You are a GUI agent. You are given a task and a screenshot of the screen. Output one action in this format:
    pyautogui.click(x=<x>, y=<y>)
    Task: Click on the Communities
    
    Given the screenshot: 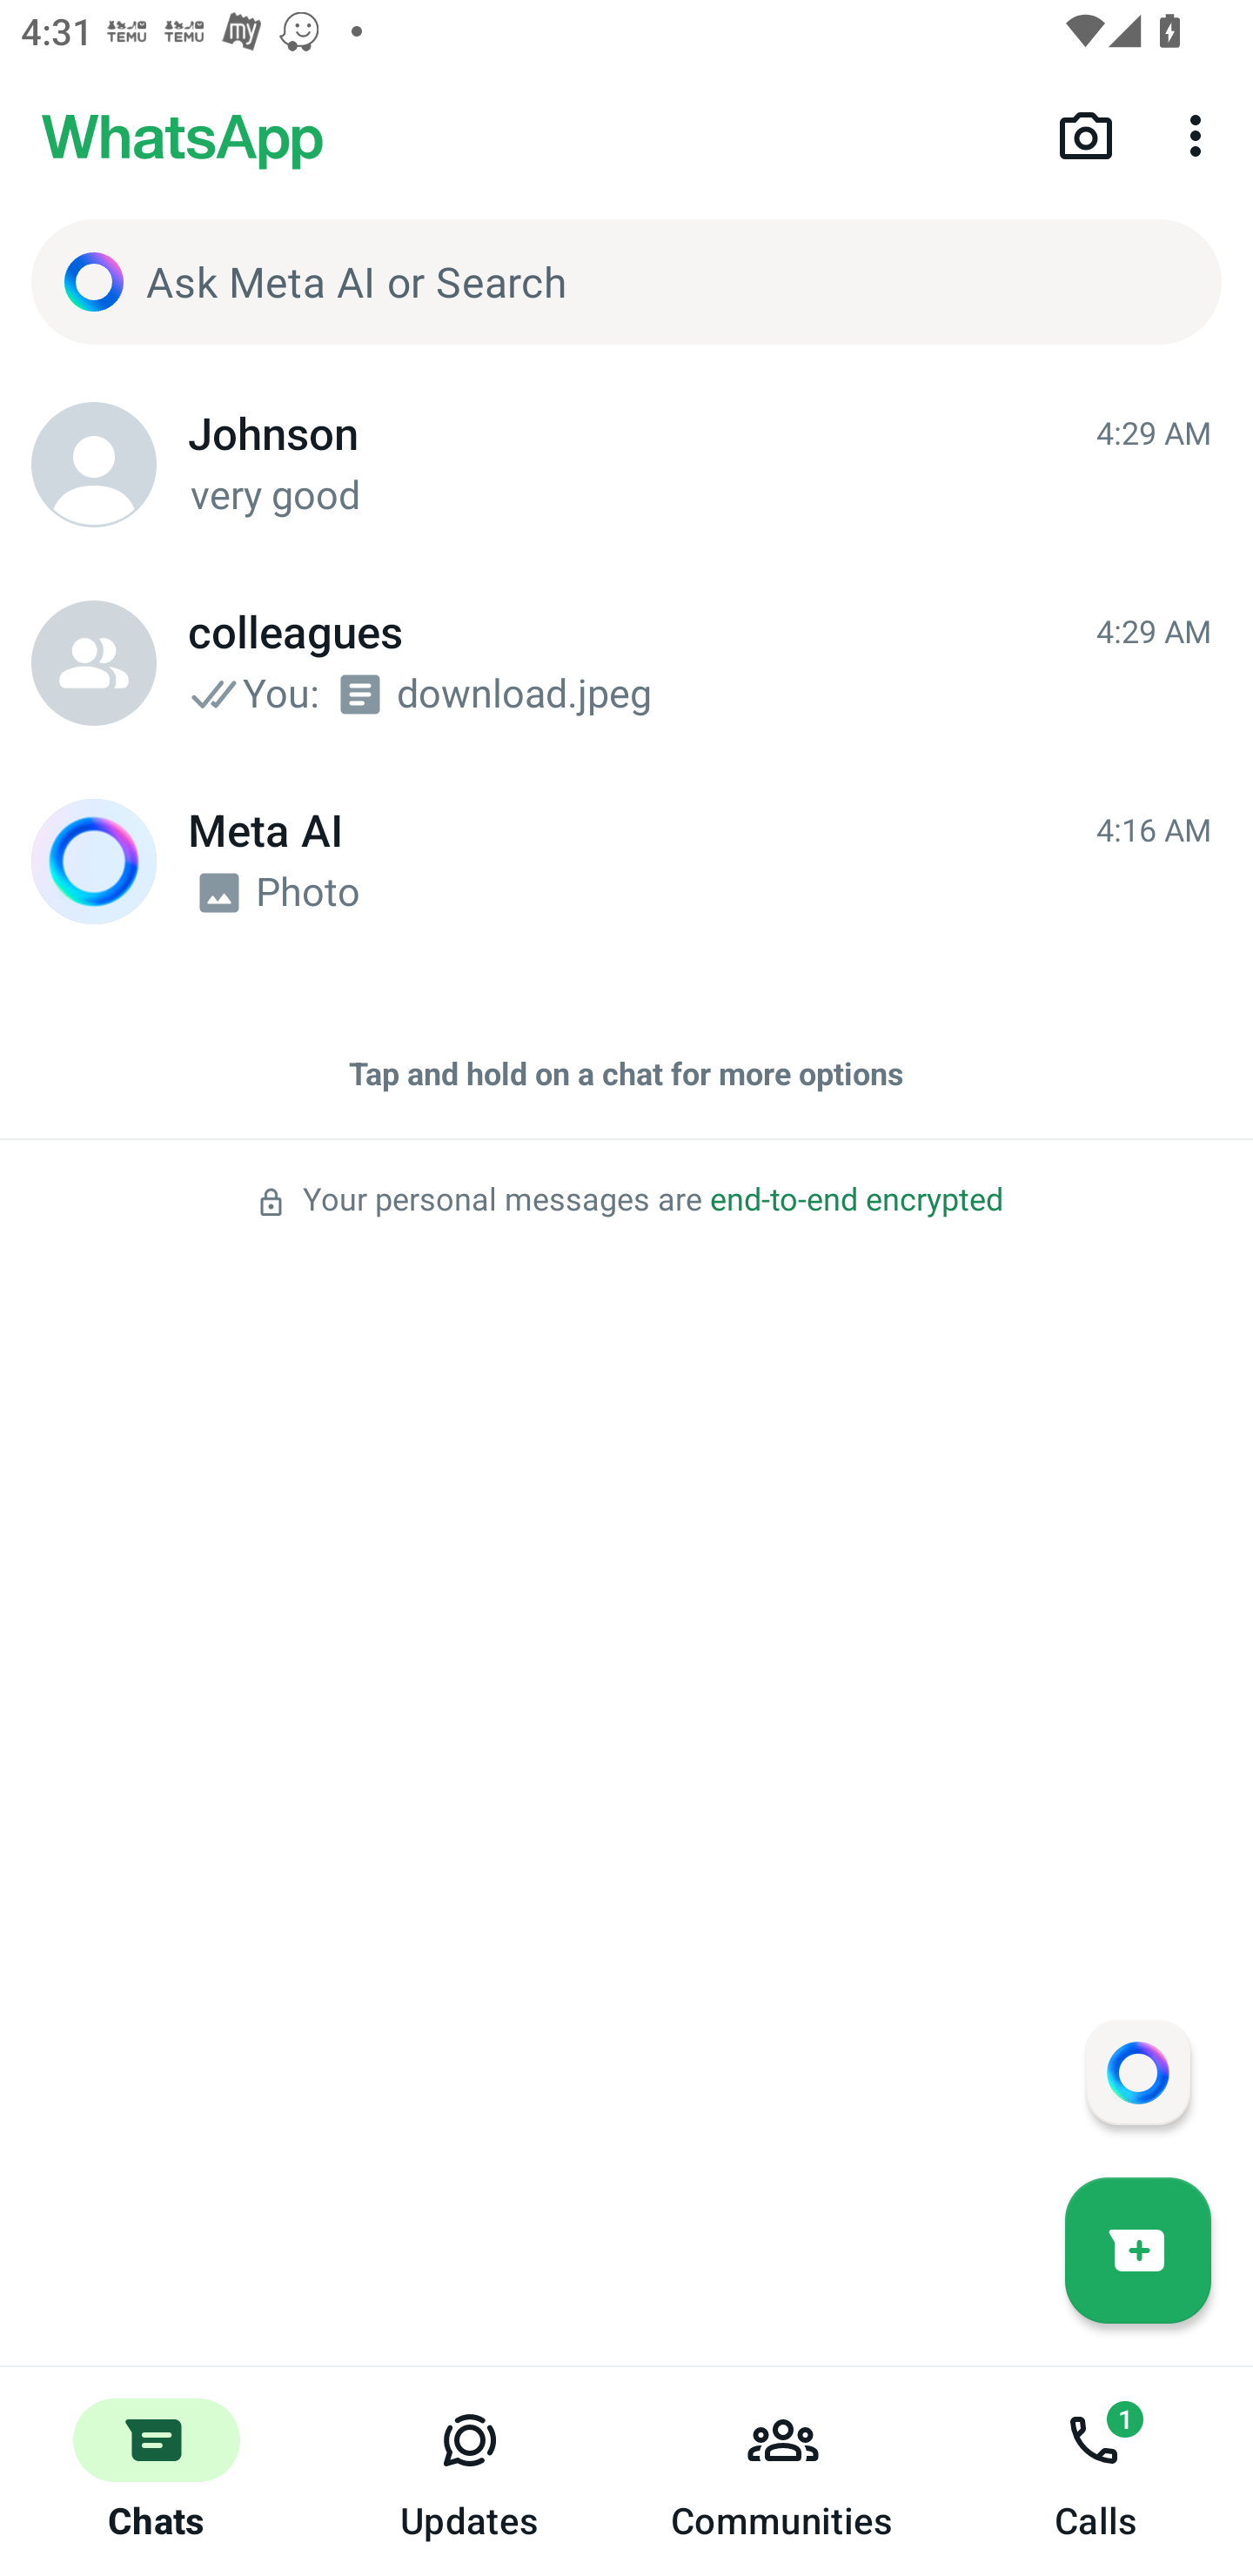 What is the action you would take?
    pyautogui.click(x=783, y=2472)
    